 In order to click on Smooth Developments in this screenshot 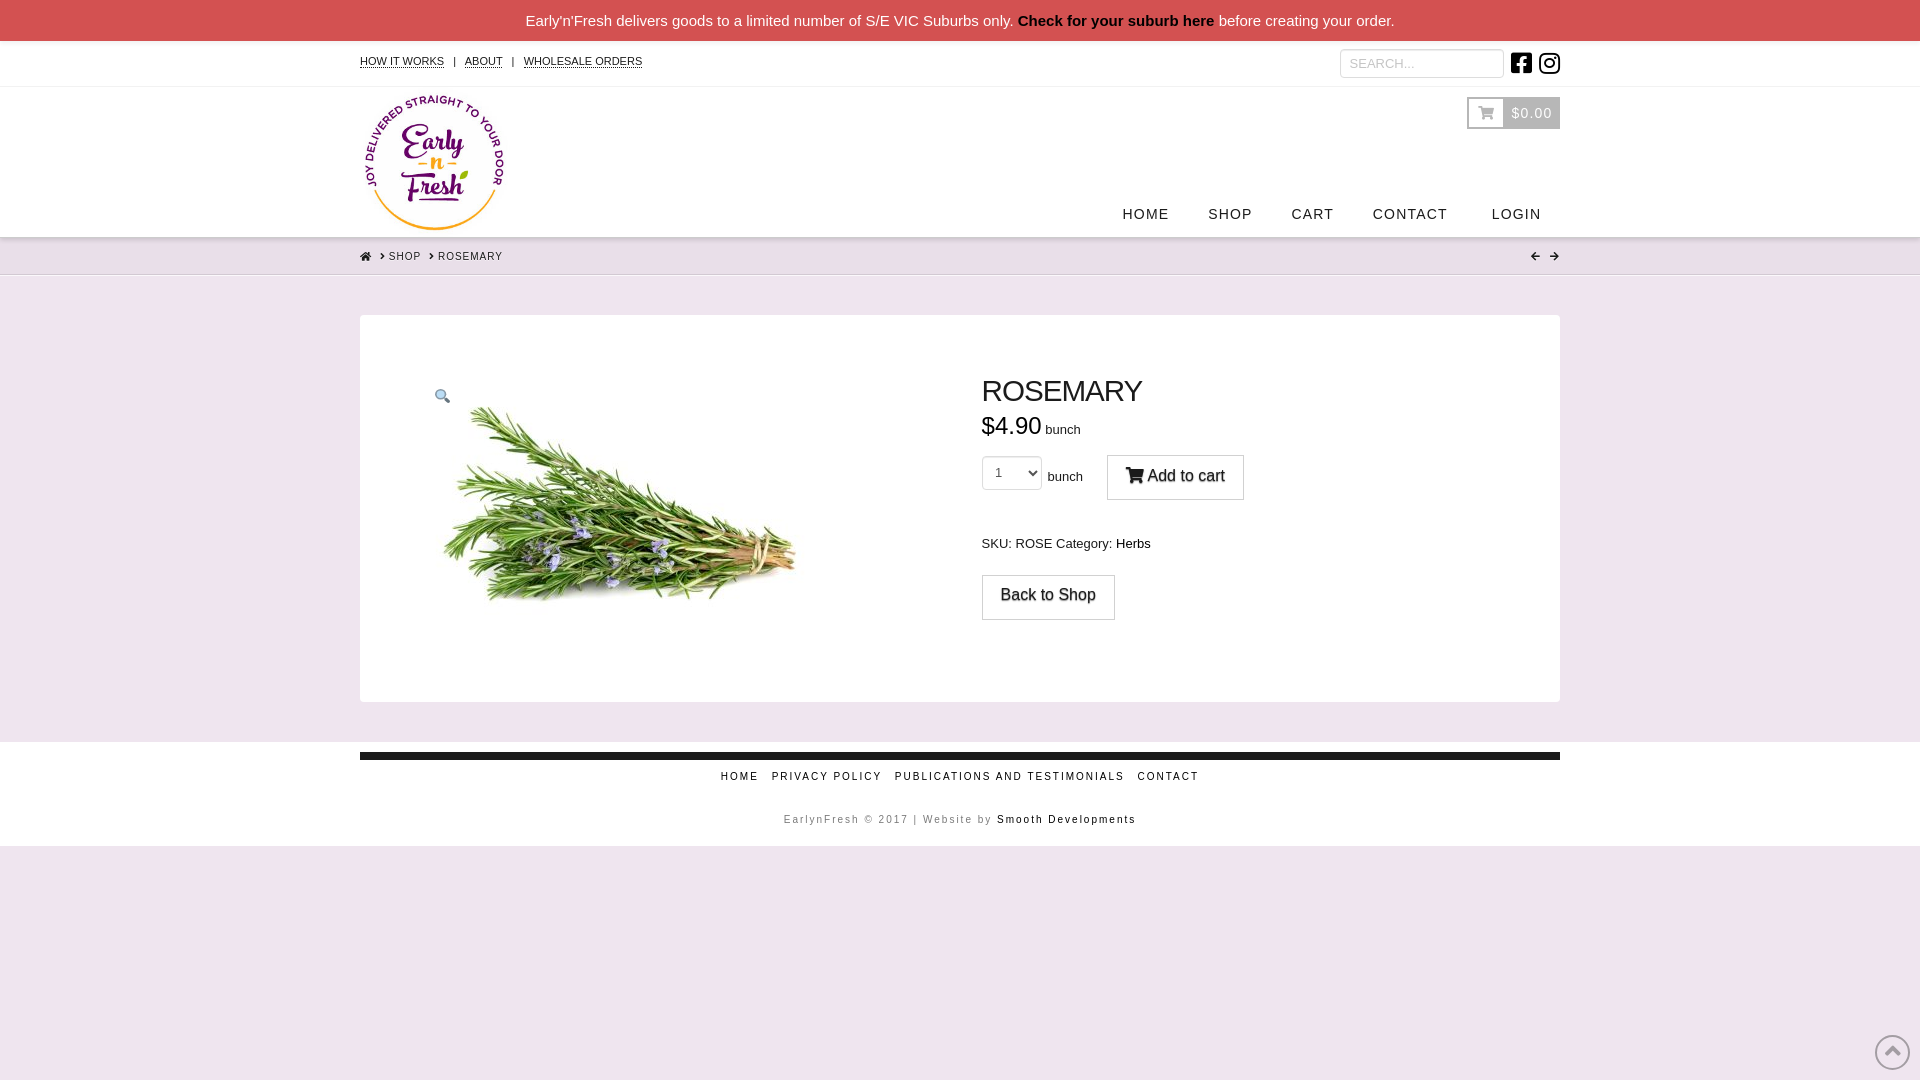, I will do `click(1066, 820)`.